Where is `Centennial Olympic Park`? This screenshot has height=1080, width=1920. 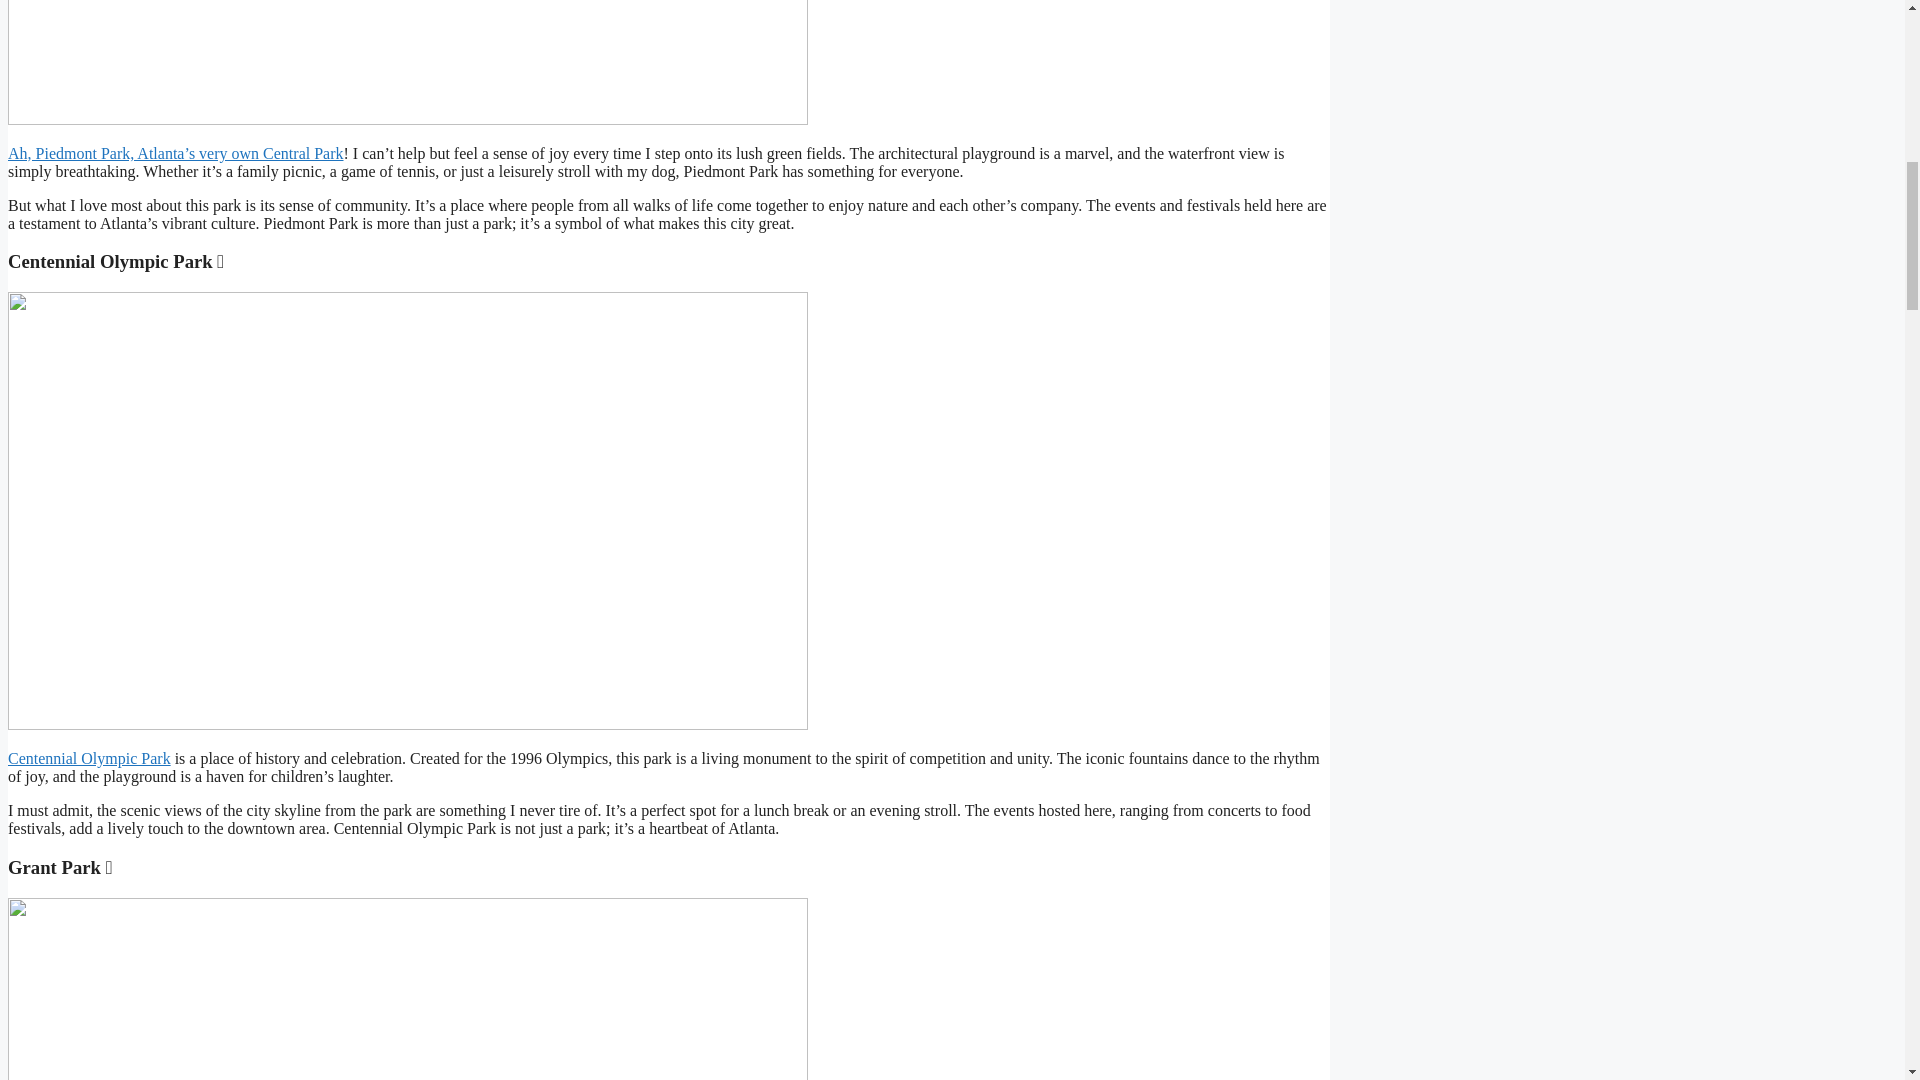 Centennial Olympic Park is located at coordinates (88, 758).